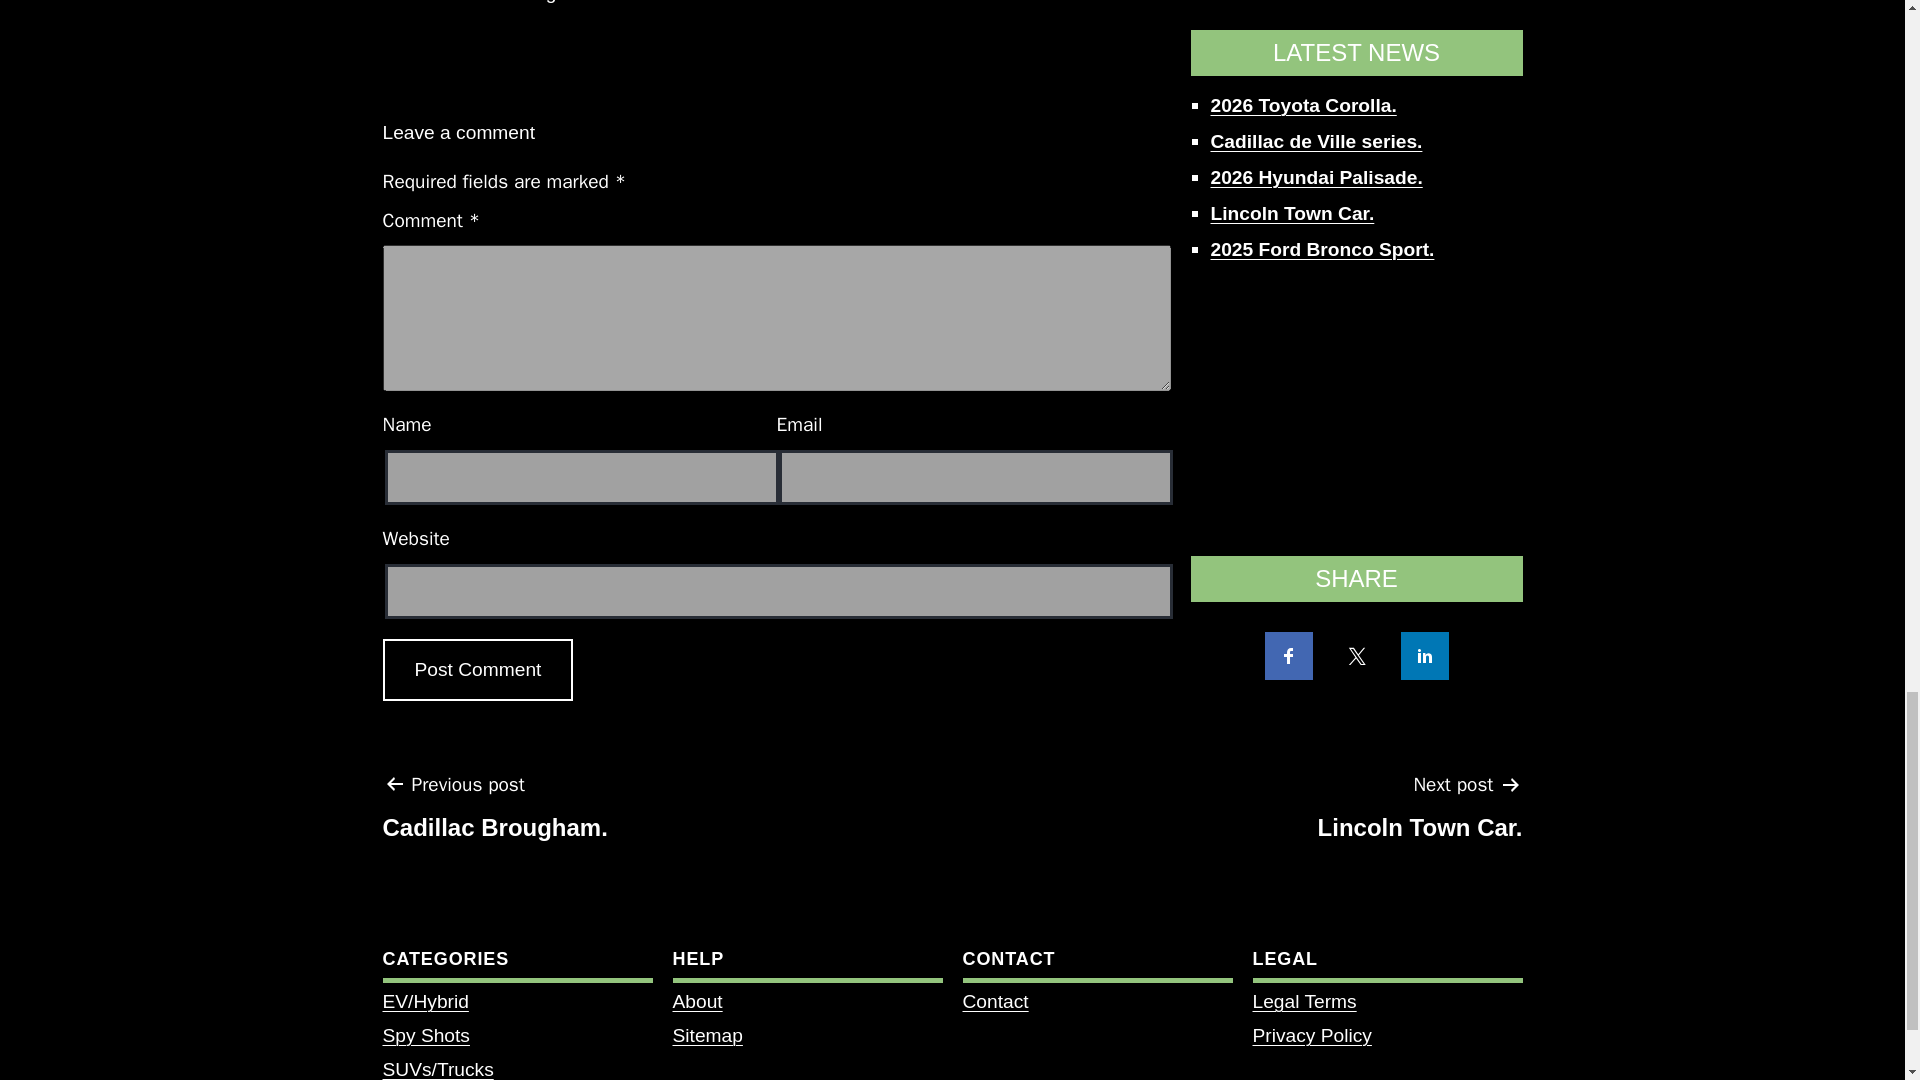 The width and height of the screenshot is (1920, 1080). What do you see at coordinates (1303, 1001) in the screenshot?
I see `Legal Terms` at bounding box center [1303, 1001].